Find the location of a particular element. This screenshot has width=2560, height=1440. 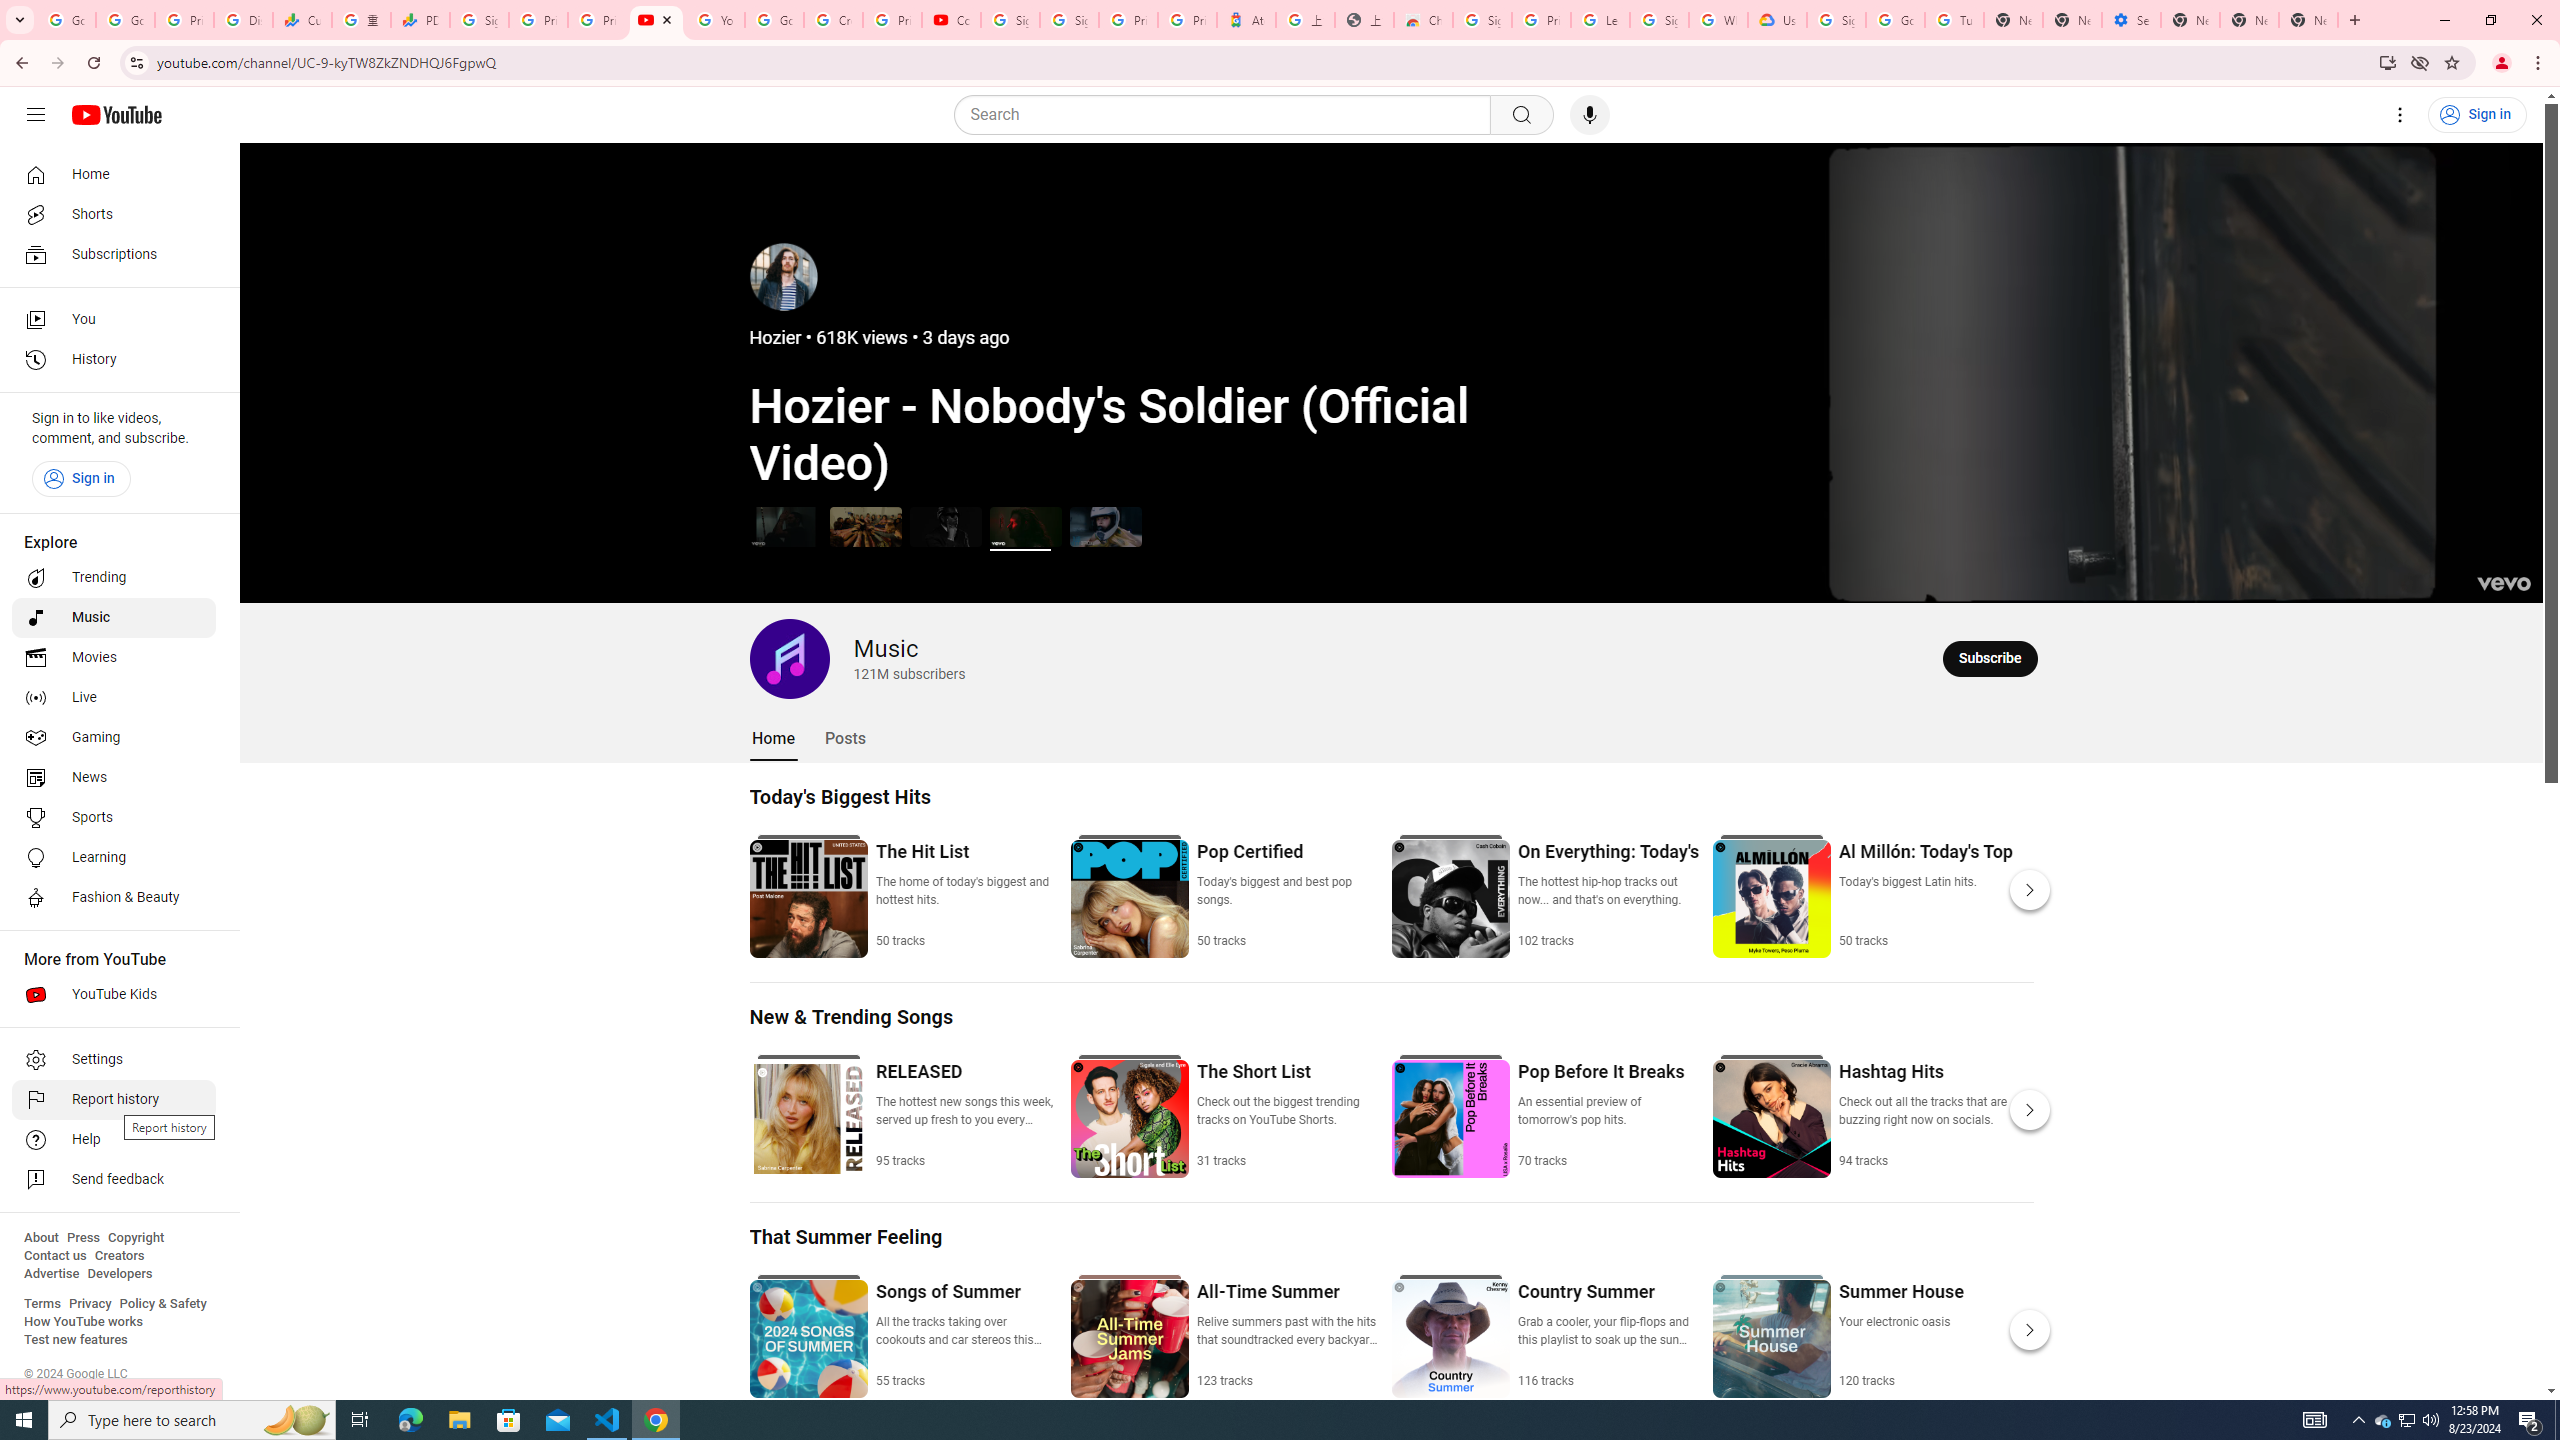

Fashion & Beauty is located at coordinates (114, 898).